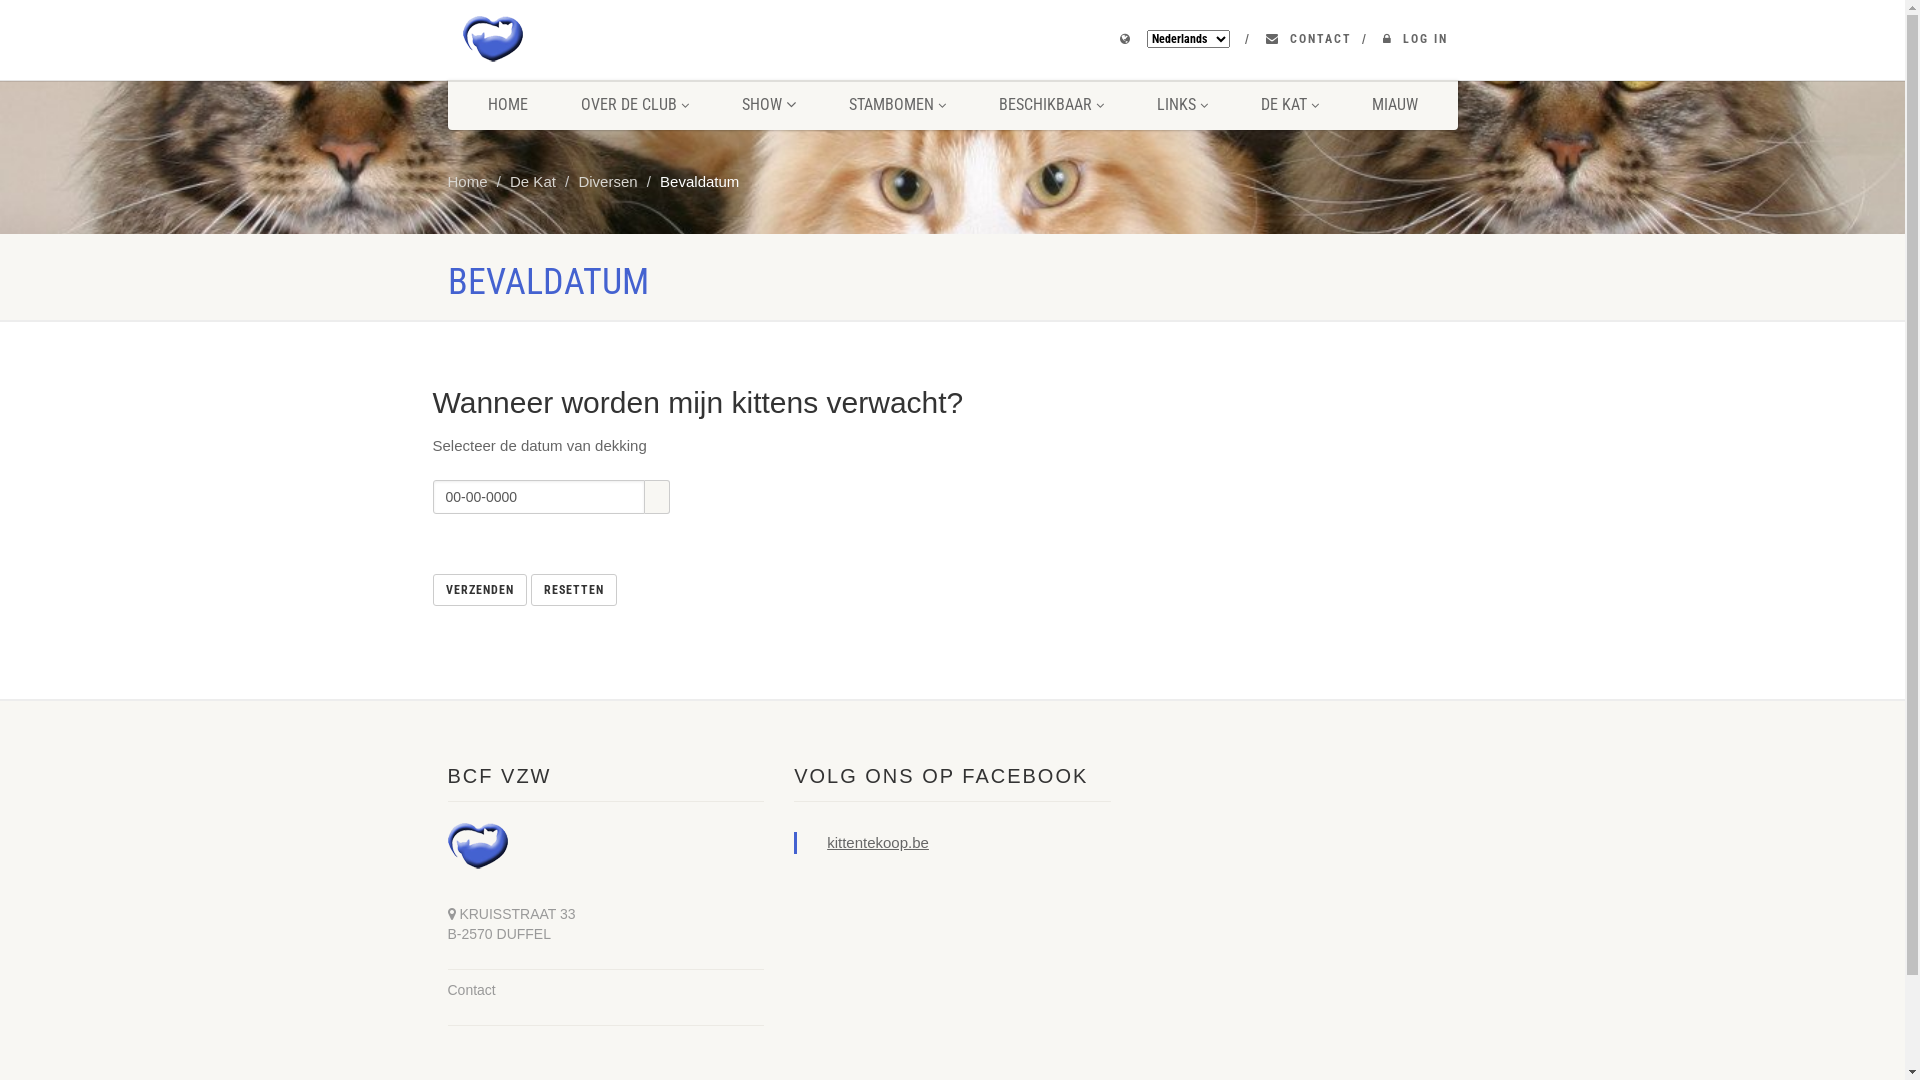 The image size is (1920, 1080). I want to click on CONTACT, so click(1321, 39).